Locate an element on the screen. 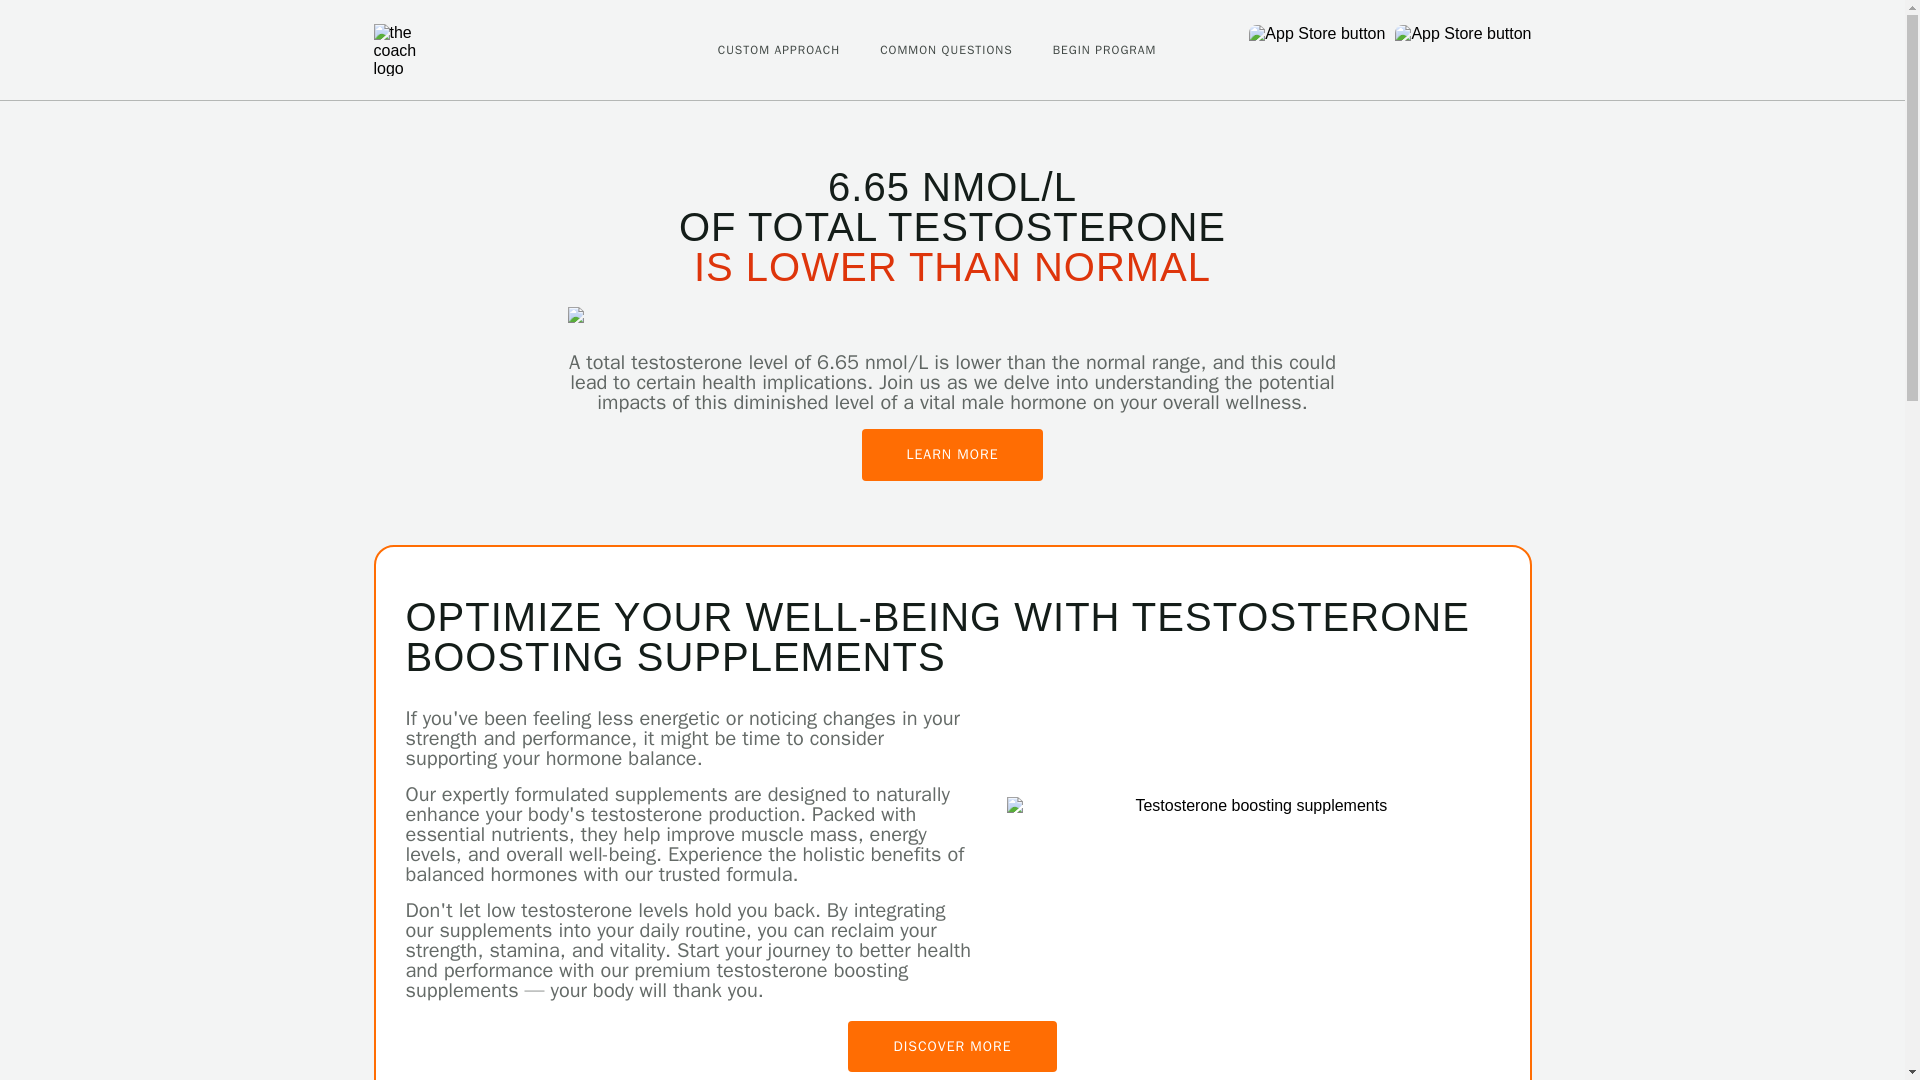 Image resolution: width=1920 pixels, height=1080 pixels. Testosterone boosting supplements is located at coordinates (1252, 806).